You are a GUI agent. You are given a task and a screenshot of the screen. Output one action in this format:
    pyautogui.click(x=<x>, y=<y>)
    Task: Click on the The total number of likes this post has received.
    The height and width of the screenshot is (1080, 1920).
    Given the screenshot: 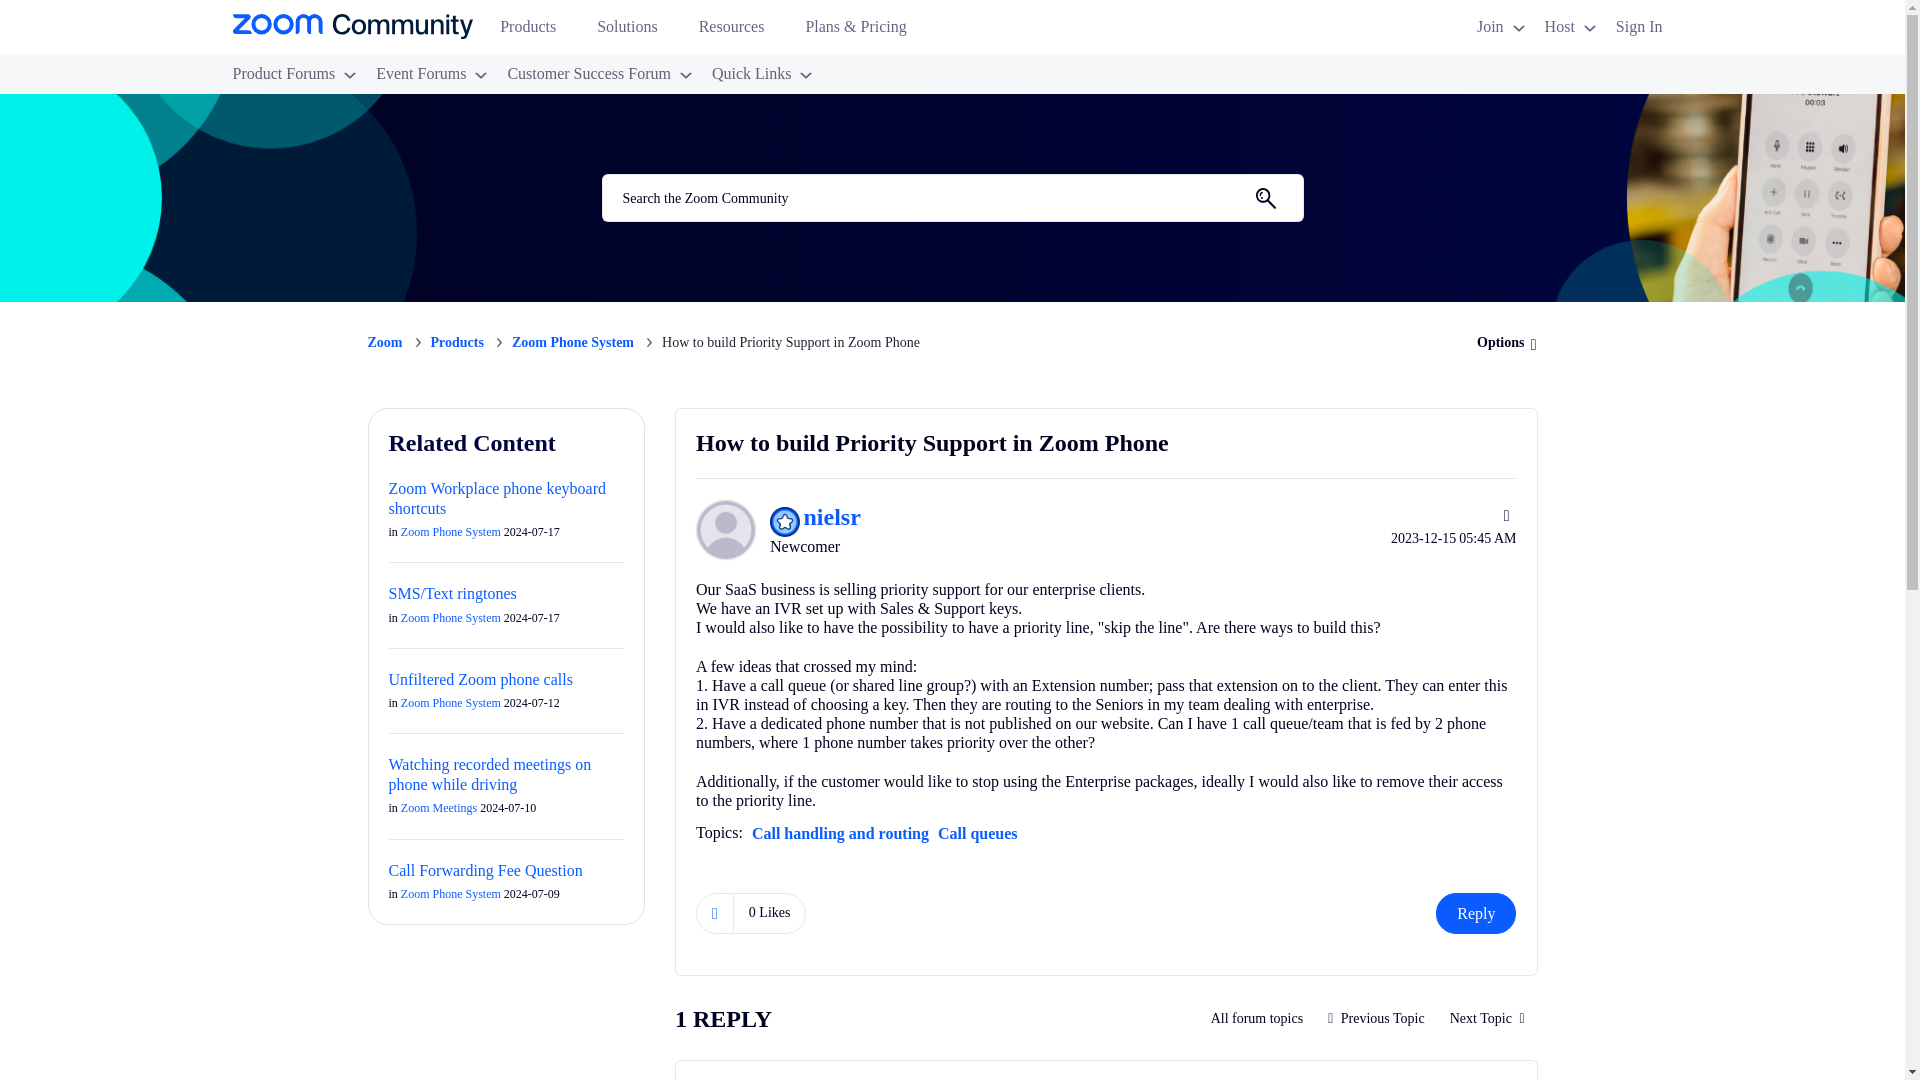 What is the action you would take?
    pyautogui.click(x=770, y=913)
    